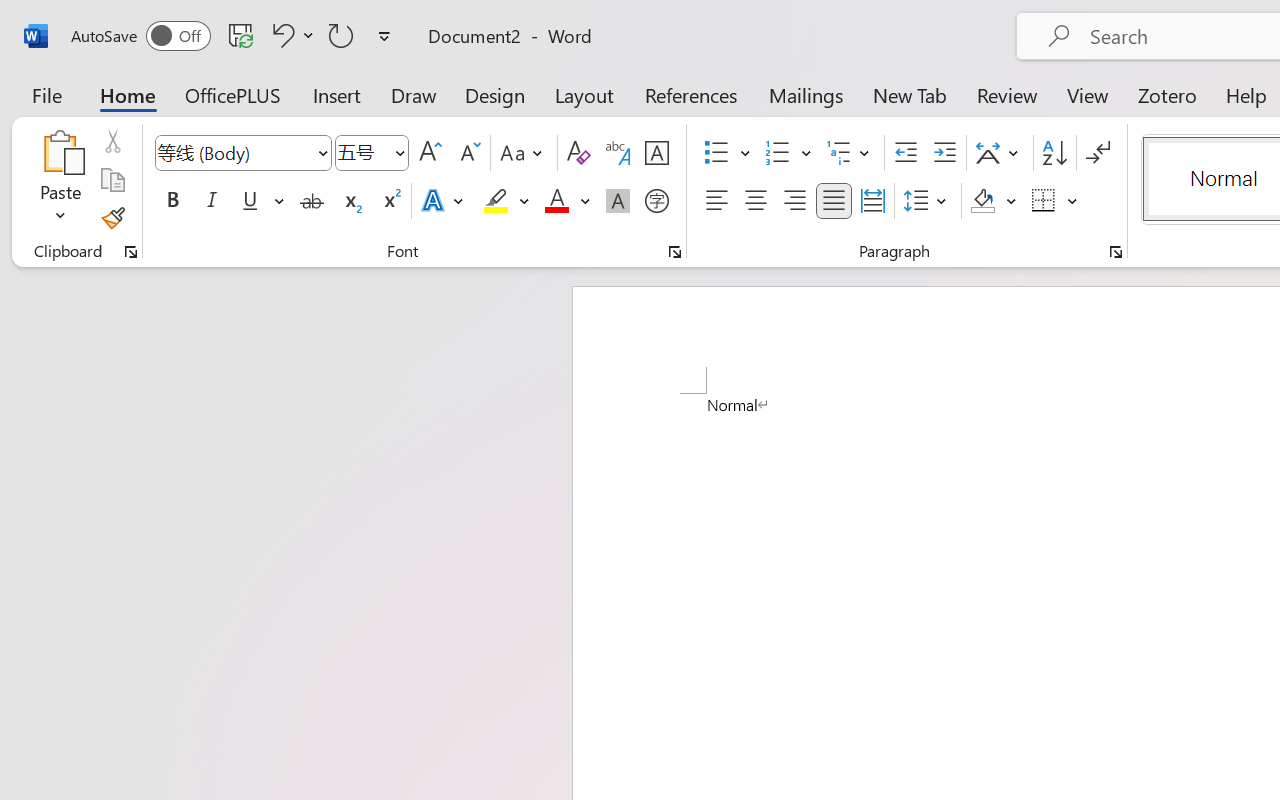 This screenshot has height=800, width=1280. I want to click on Distributed, so click(872, 201).